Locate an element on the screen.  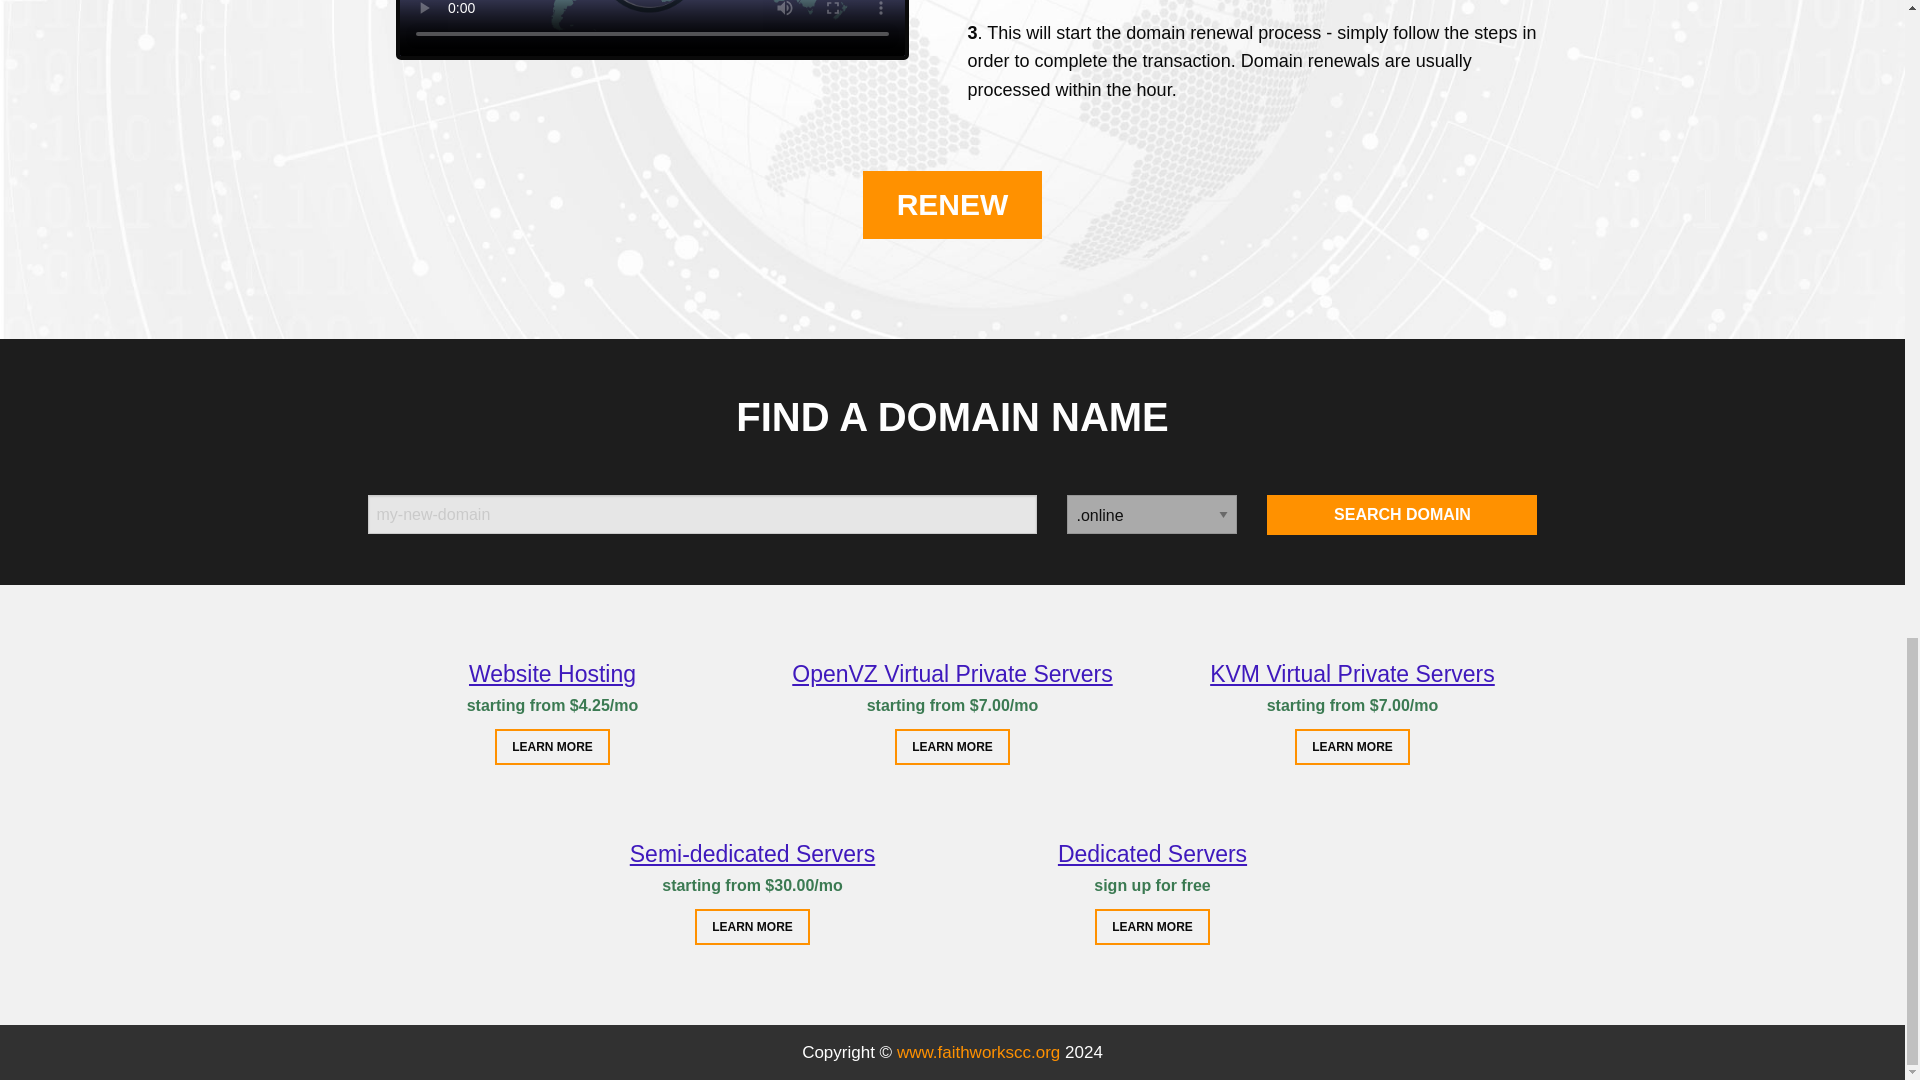
SEARCH DOMAIN is located at coordinates (1402, 514).